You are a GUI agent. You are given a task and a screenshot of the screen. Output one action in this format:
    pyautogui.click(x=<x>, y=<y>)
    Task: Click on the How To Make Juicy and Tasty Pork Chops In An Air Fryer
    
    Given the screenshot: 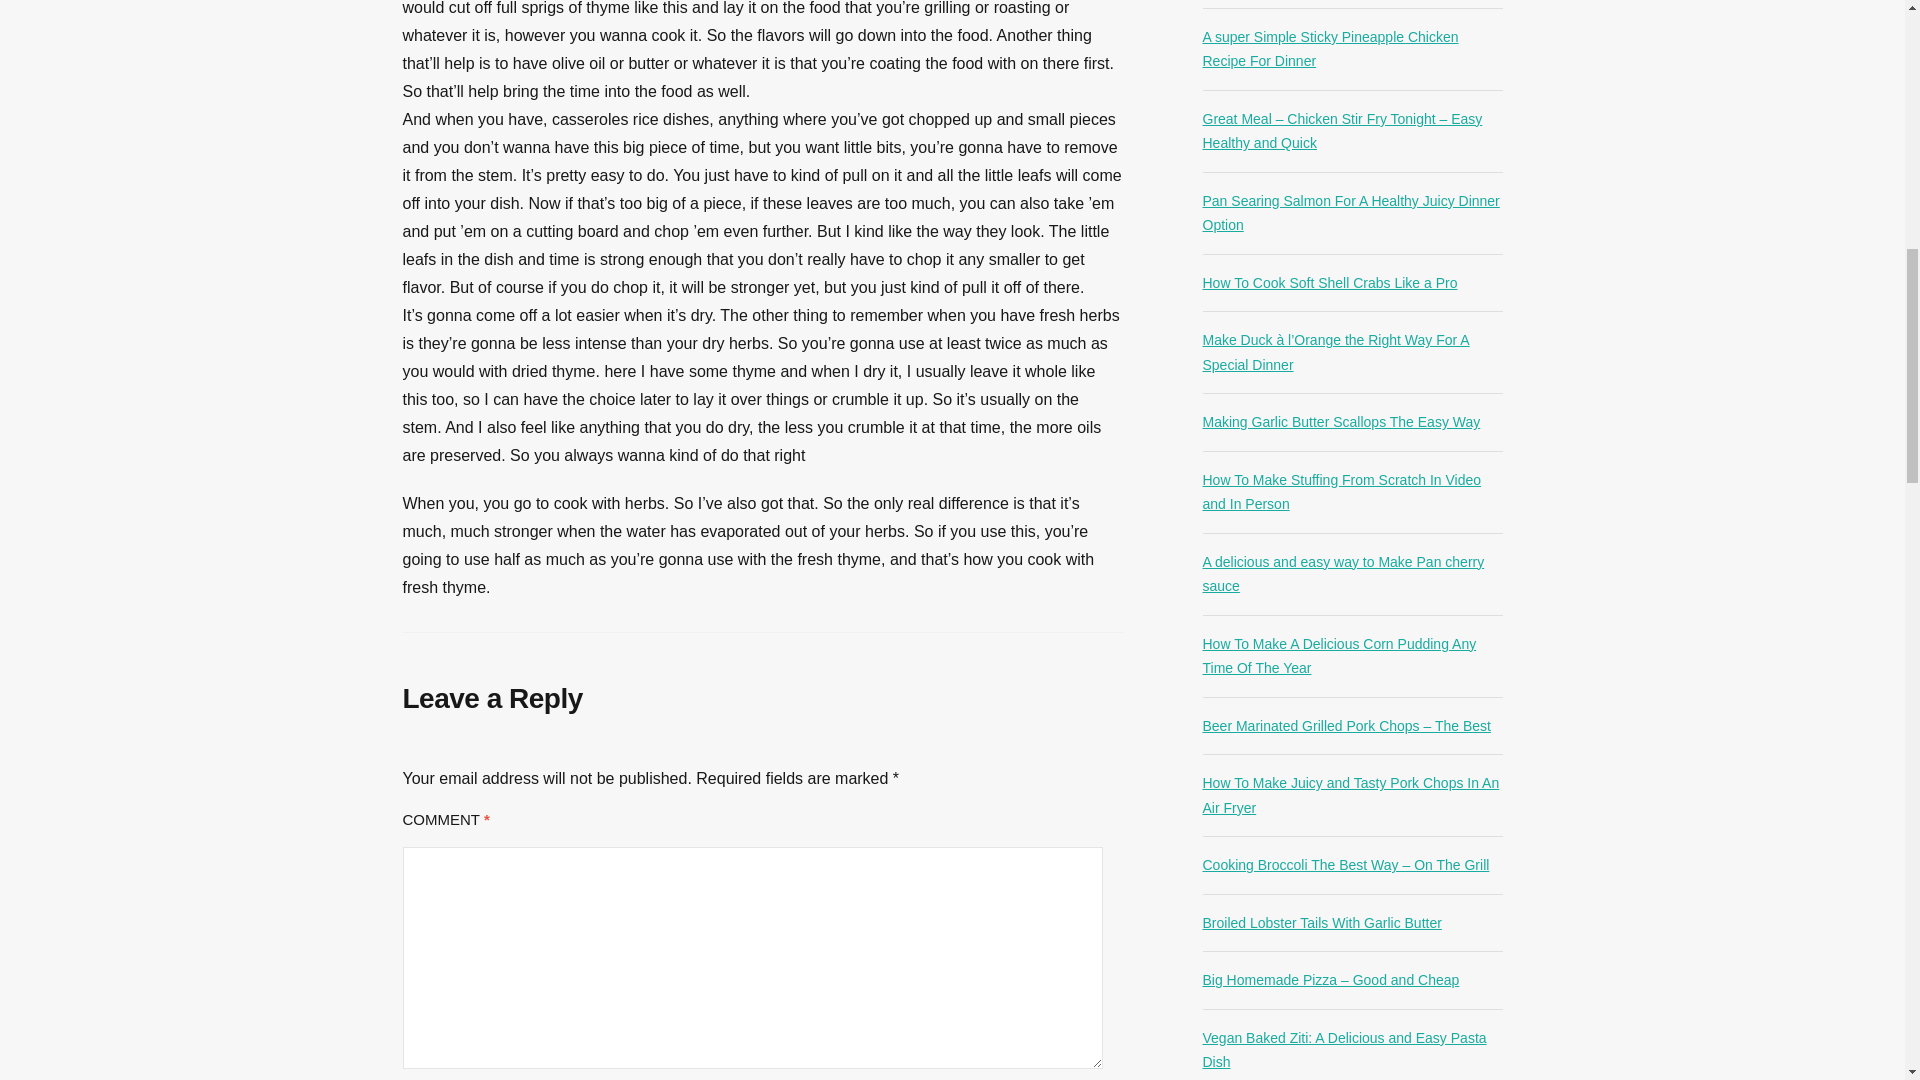 What is the action you would take?
    pyautogui.click(x=1350, y=796)
    